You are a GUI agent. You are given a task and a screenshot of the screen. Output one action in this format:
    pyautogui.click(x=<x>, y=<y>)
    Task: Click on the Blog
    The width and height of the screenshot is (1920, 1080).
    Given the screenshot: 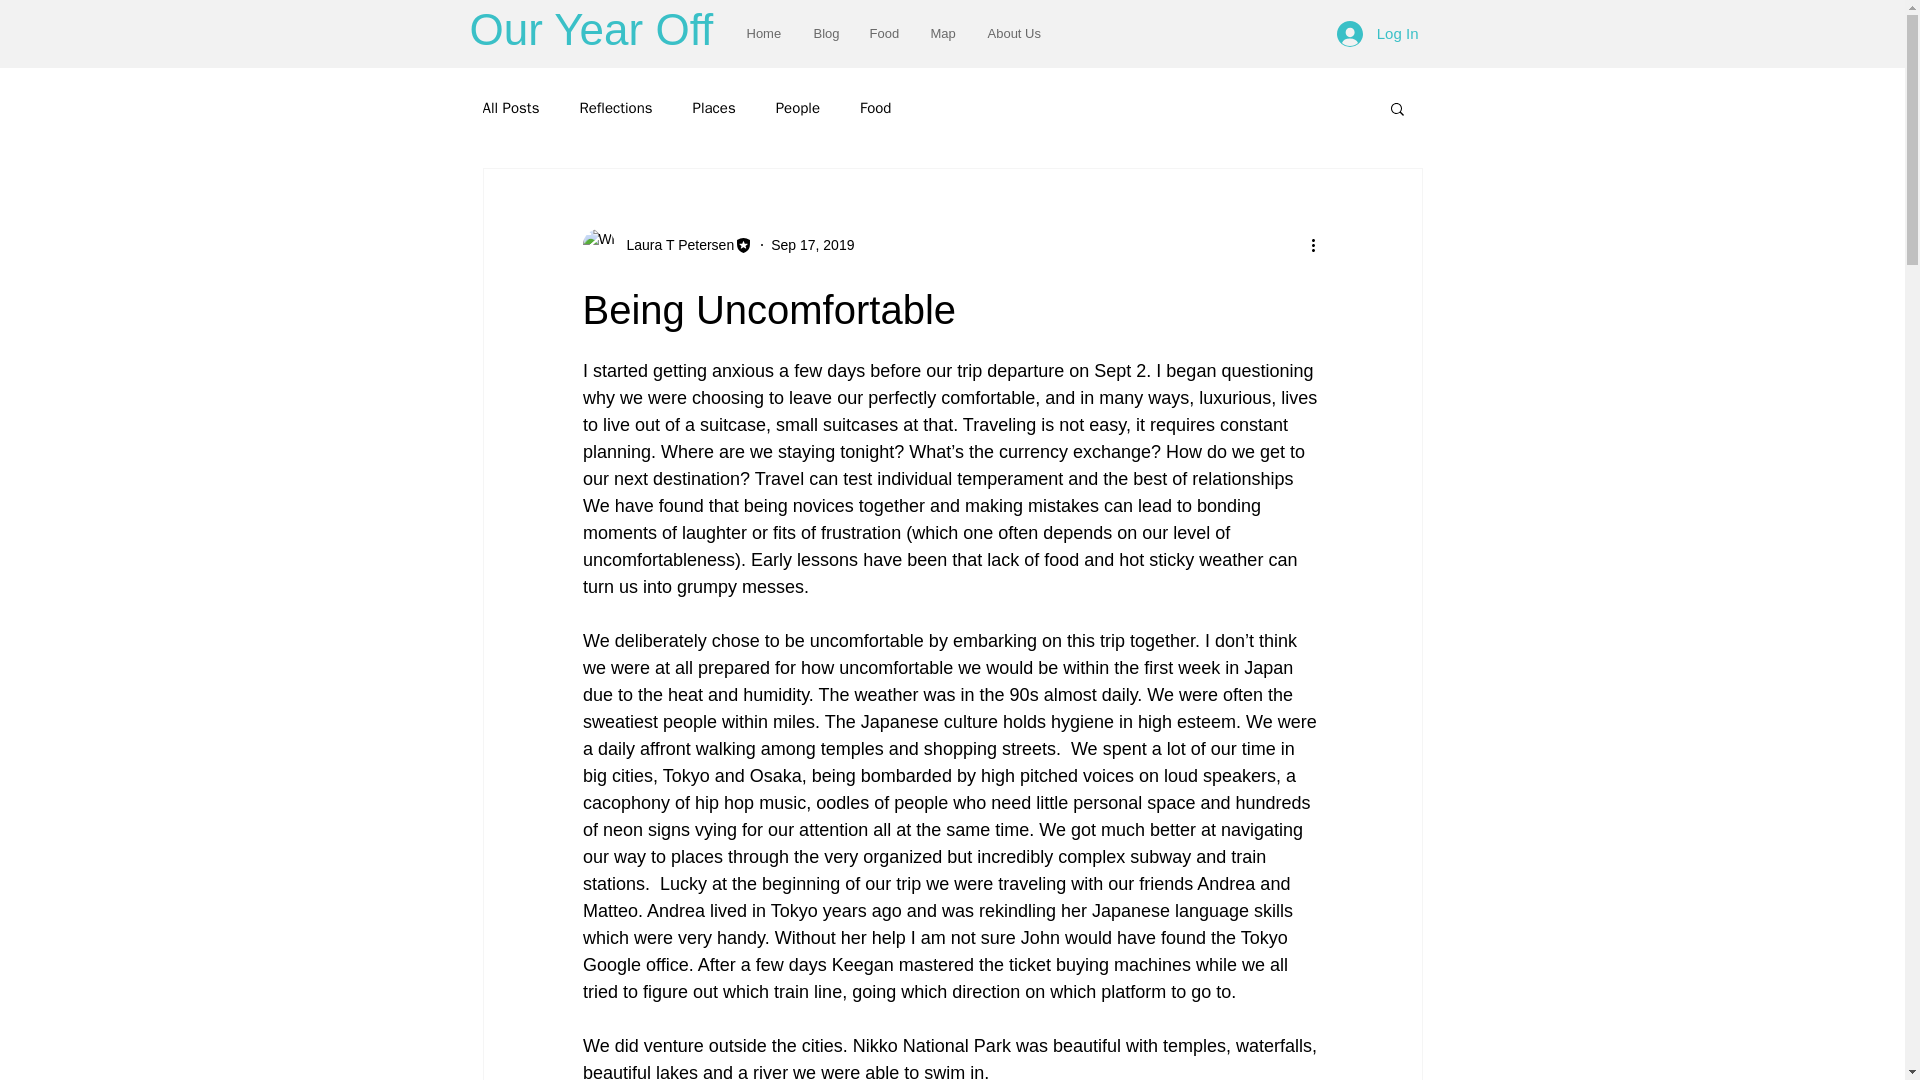 What is the action you would take?
    pyautogui.click(x=826, y=33)
    